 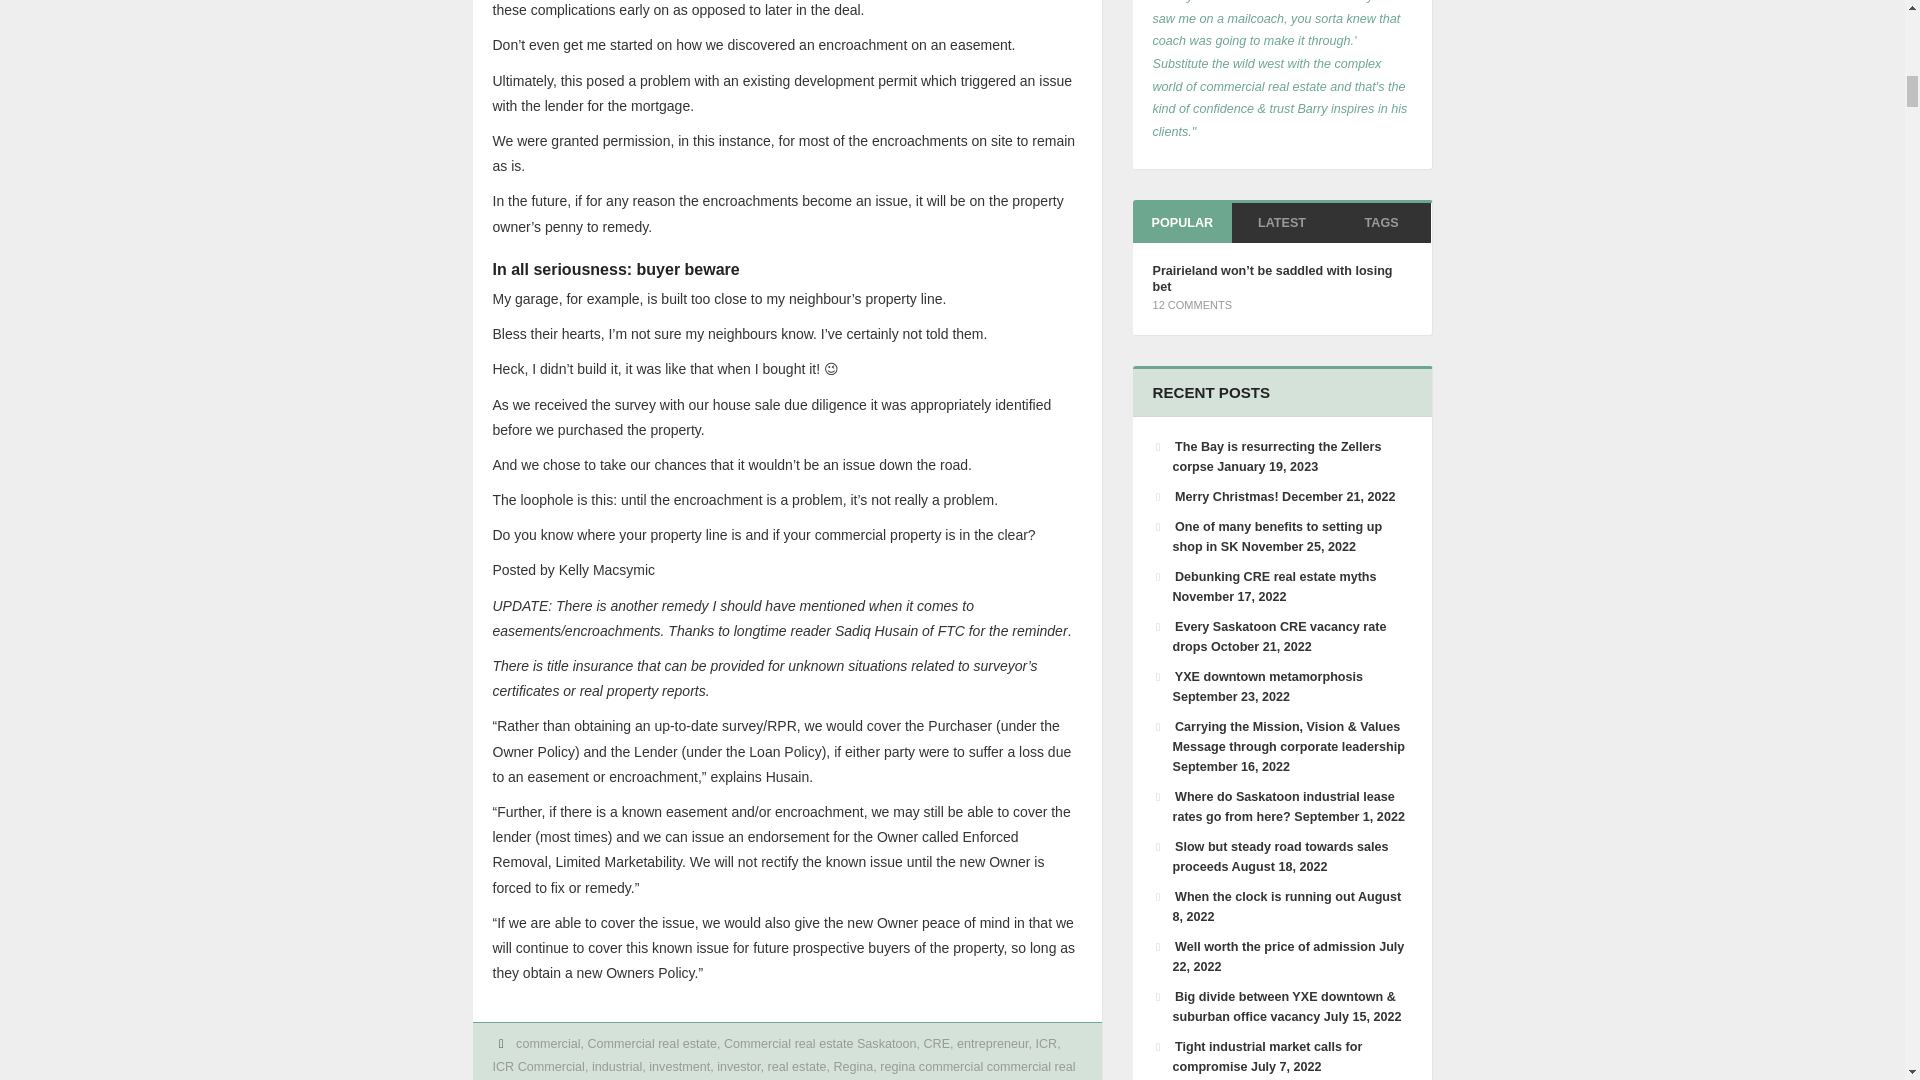 What do you see at coordinates (853, 1066) in the screenshot?
I see `Regina` at bounding box center [853, 1066].